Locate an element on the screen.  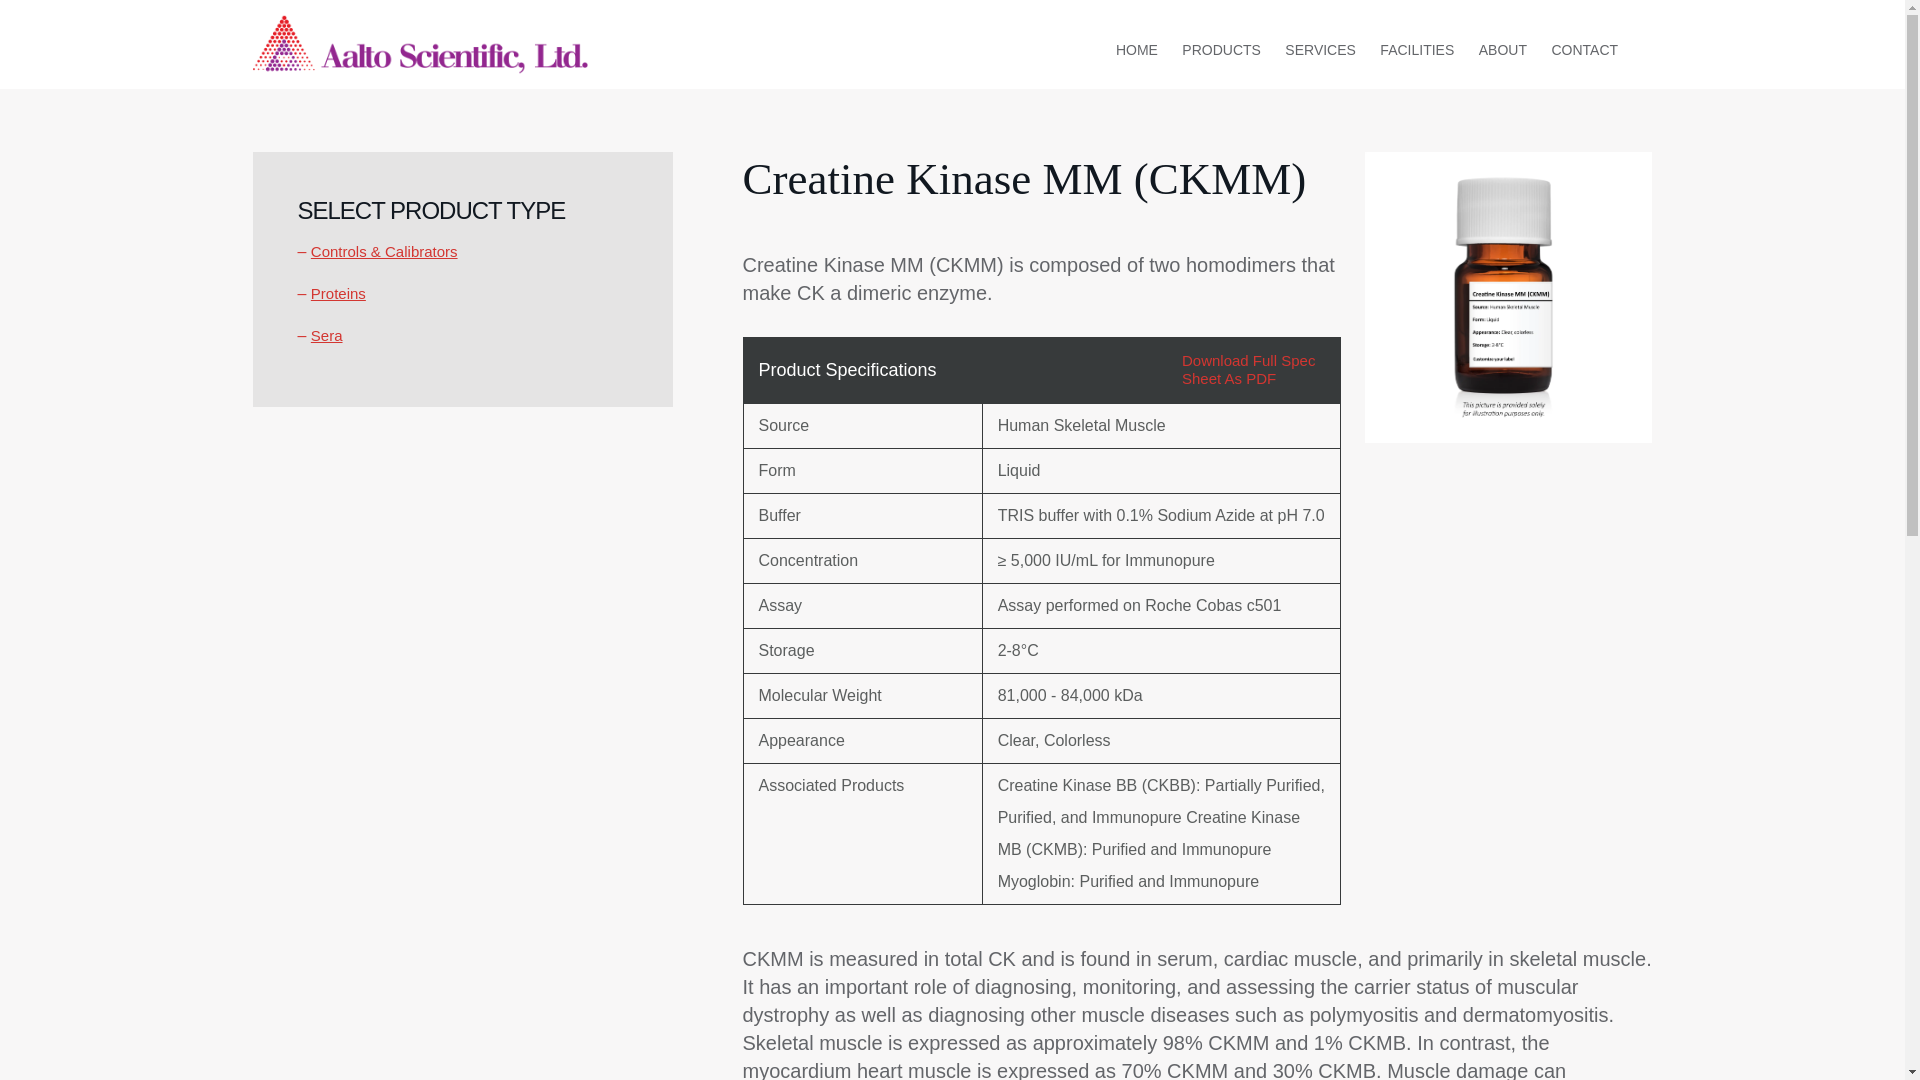
PRODUCTS is located at coordinates (1221, 50).